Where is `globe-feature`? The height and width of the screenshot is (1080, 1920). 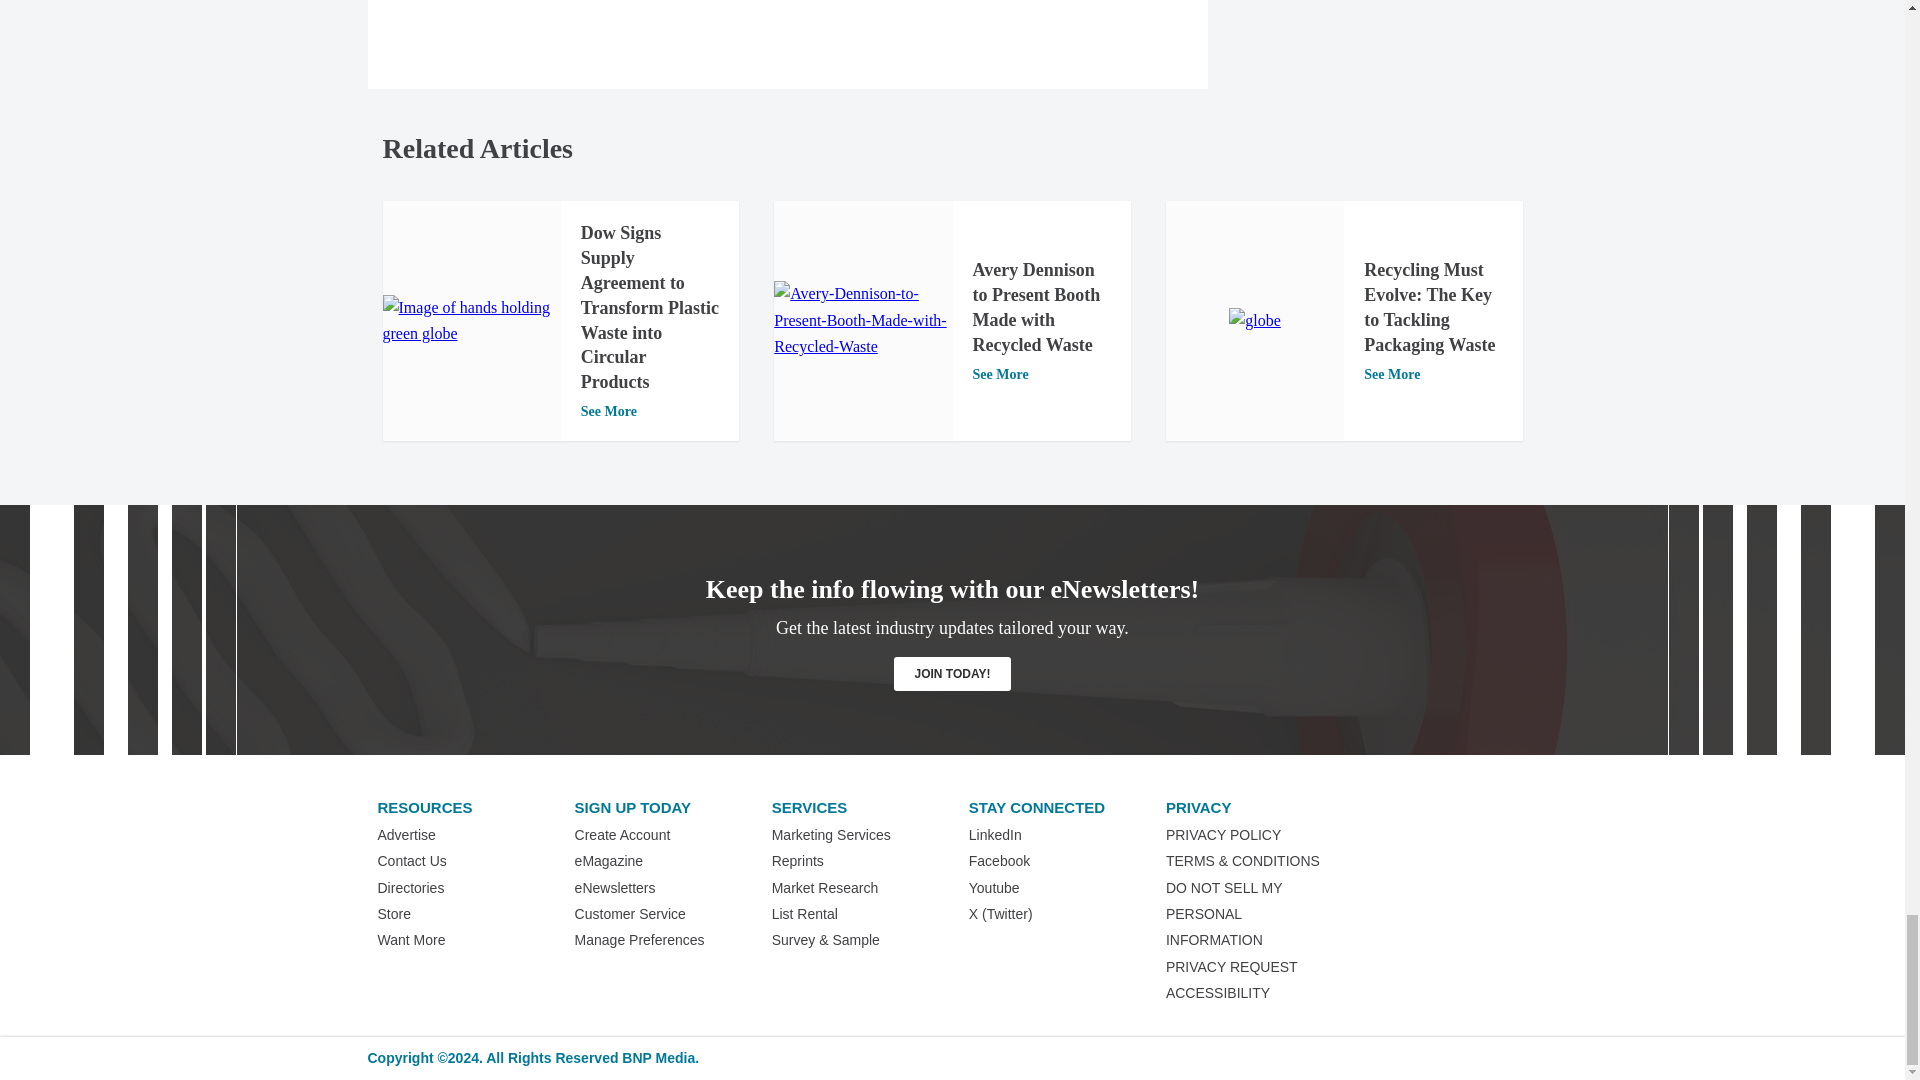 globe-feature is located at coordinates (1254, 320).